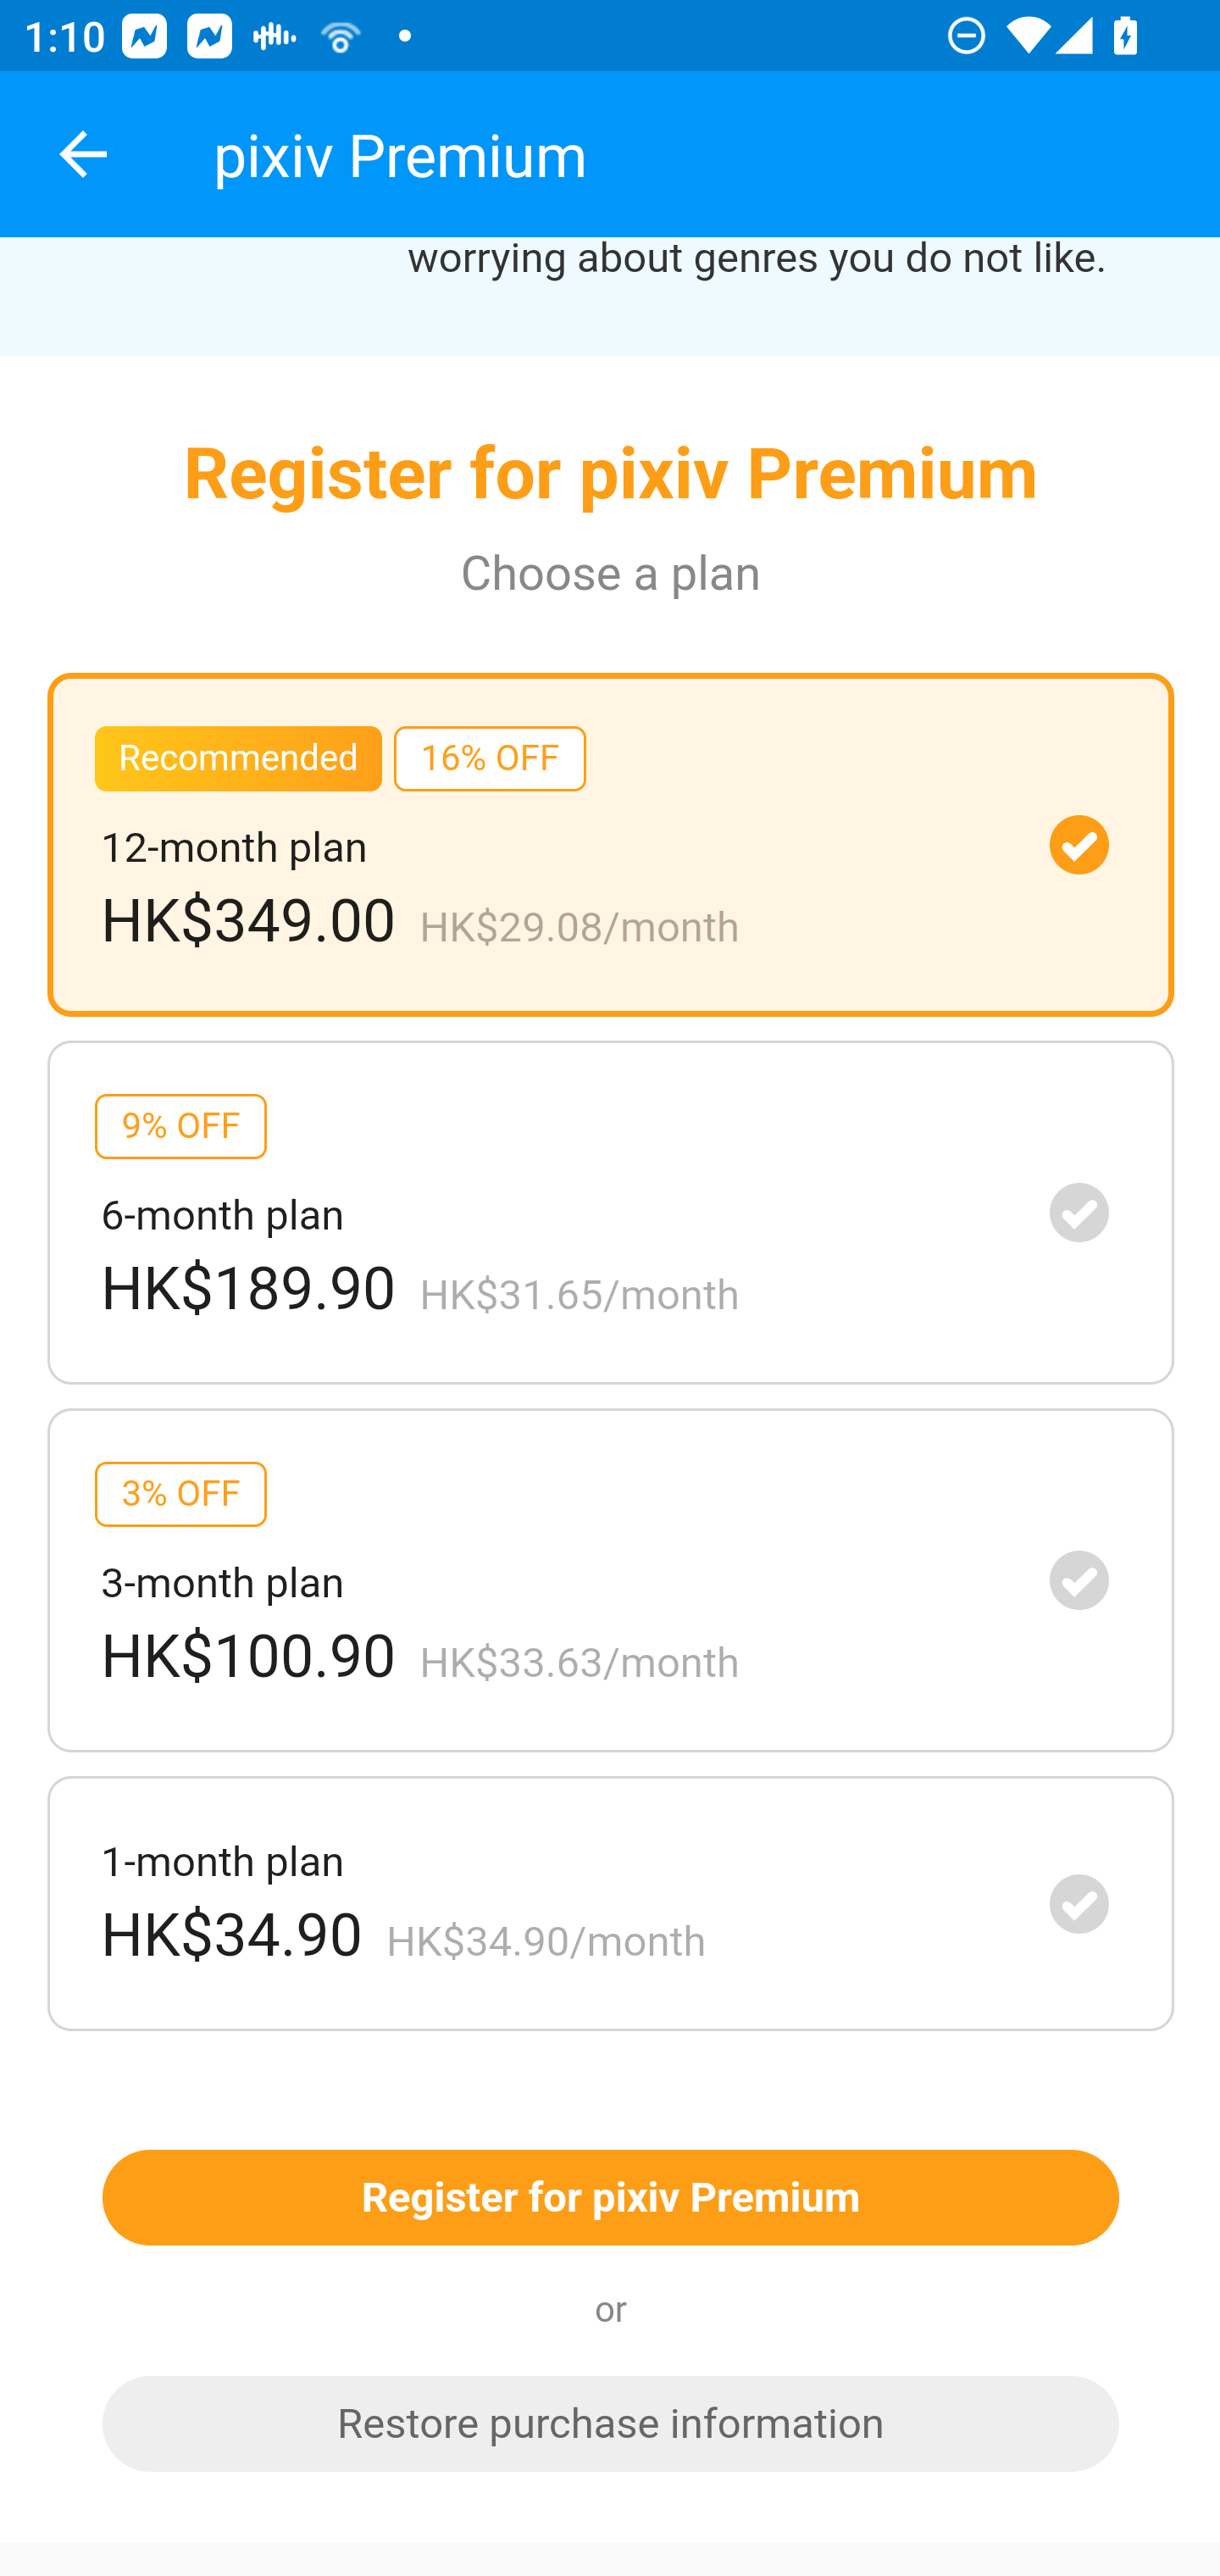  What do you see at coordinates (83, 154) in the screenshot?
I see `Navigate up` at bounding box center [83, 154].